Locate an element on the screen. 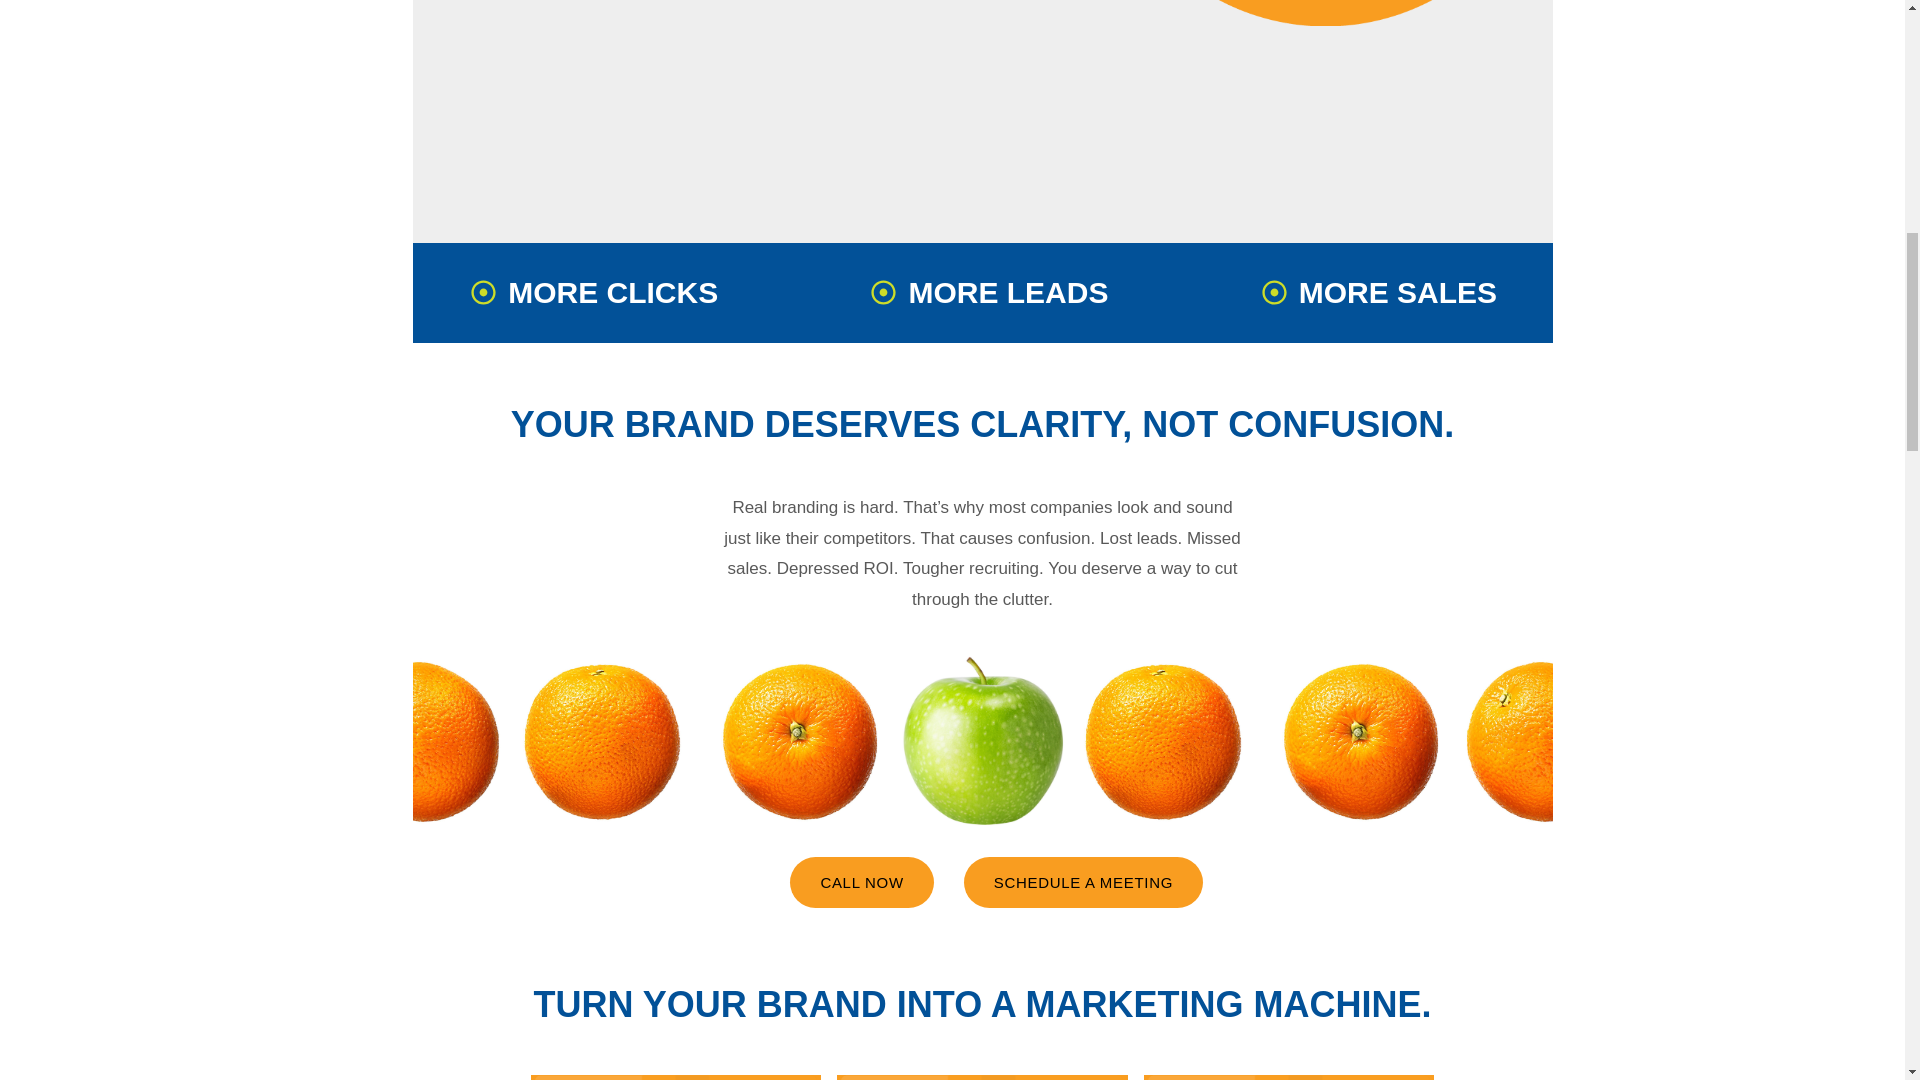 This screenshot has width=1920, height=1080. CALL NOW is located at coordinates (861, 882).